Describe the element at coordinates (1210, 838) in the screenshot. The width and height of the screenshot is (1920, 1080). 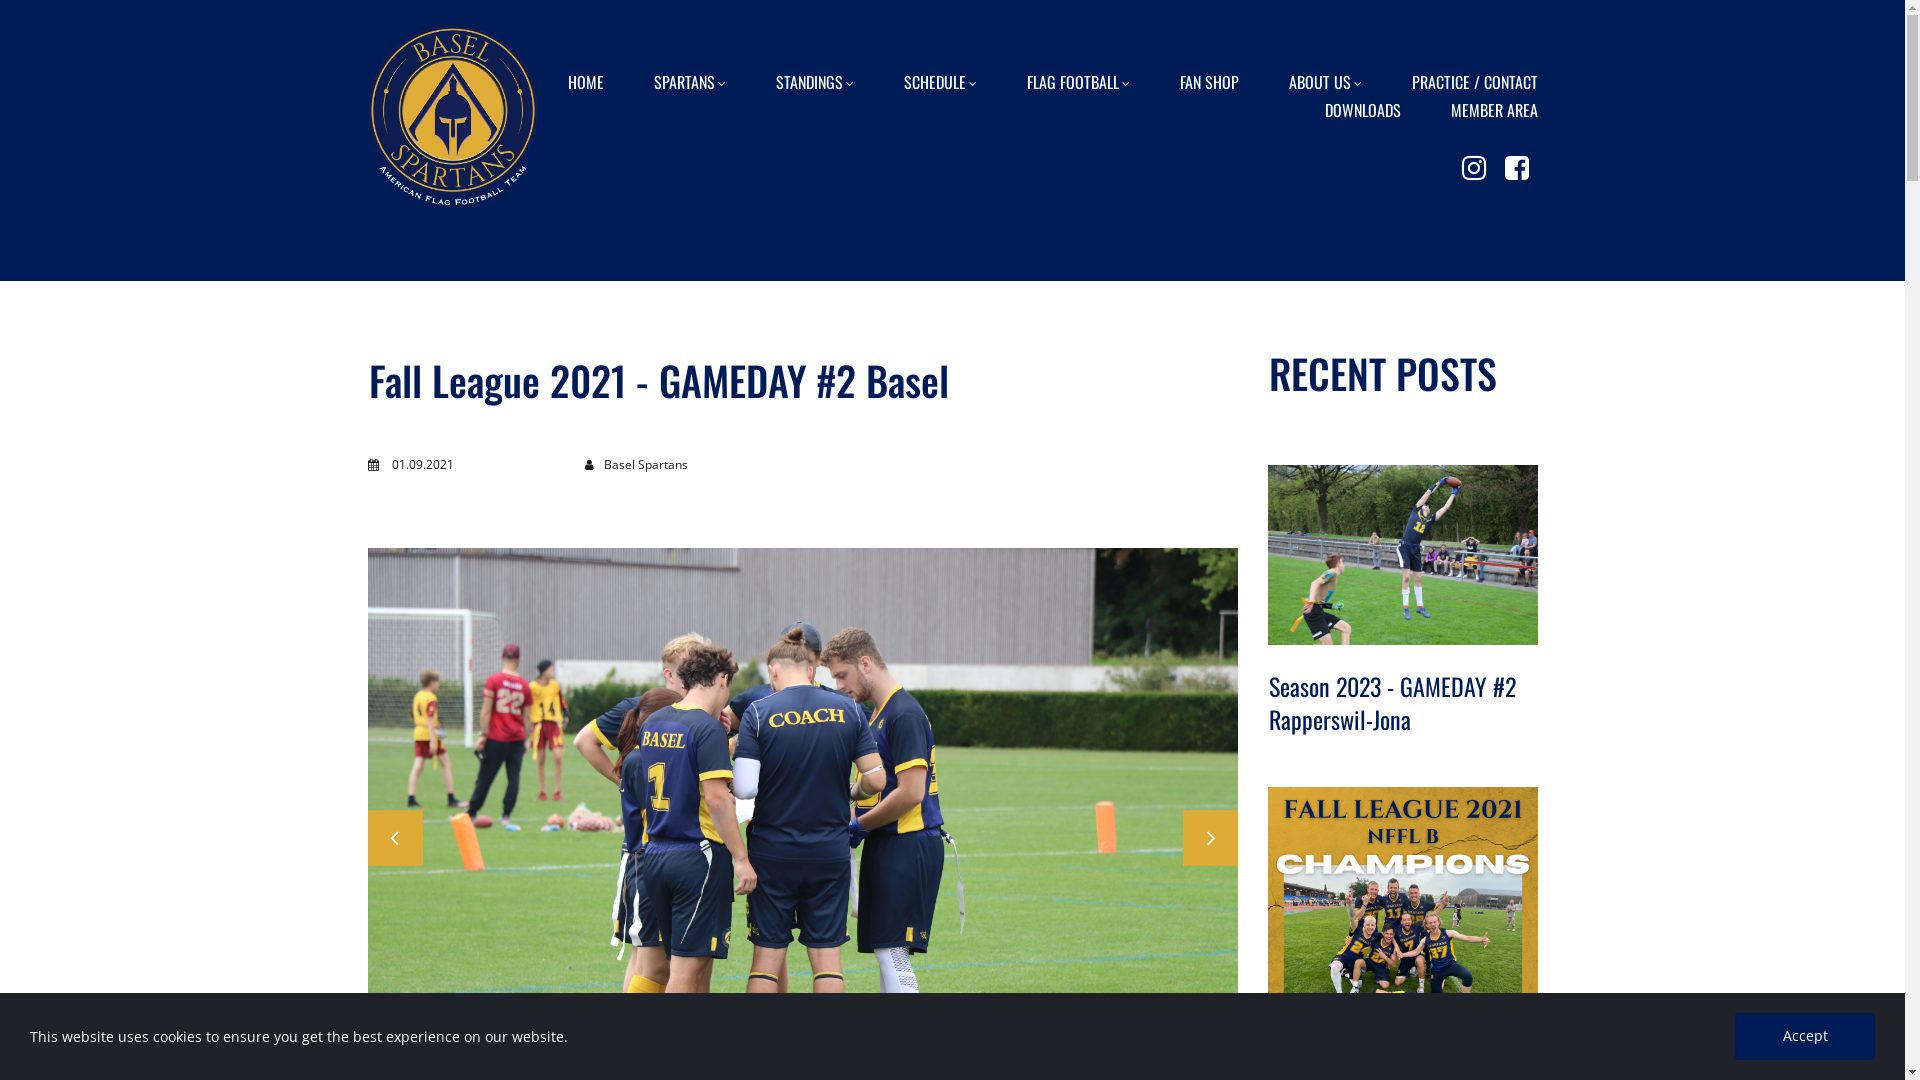
I see `Next` at that location.